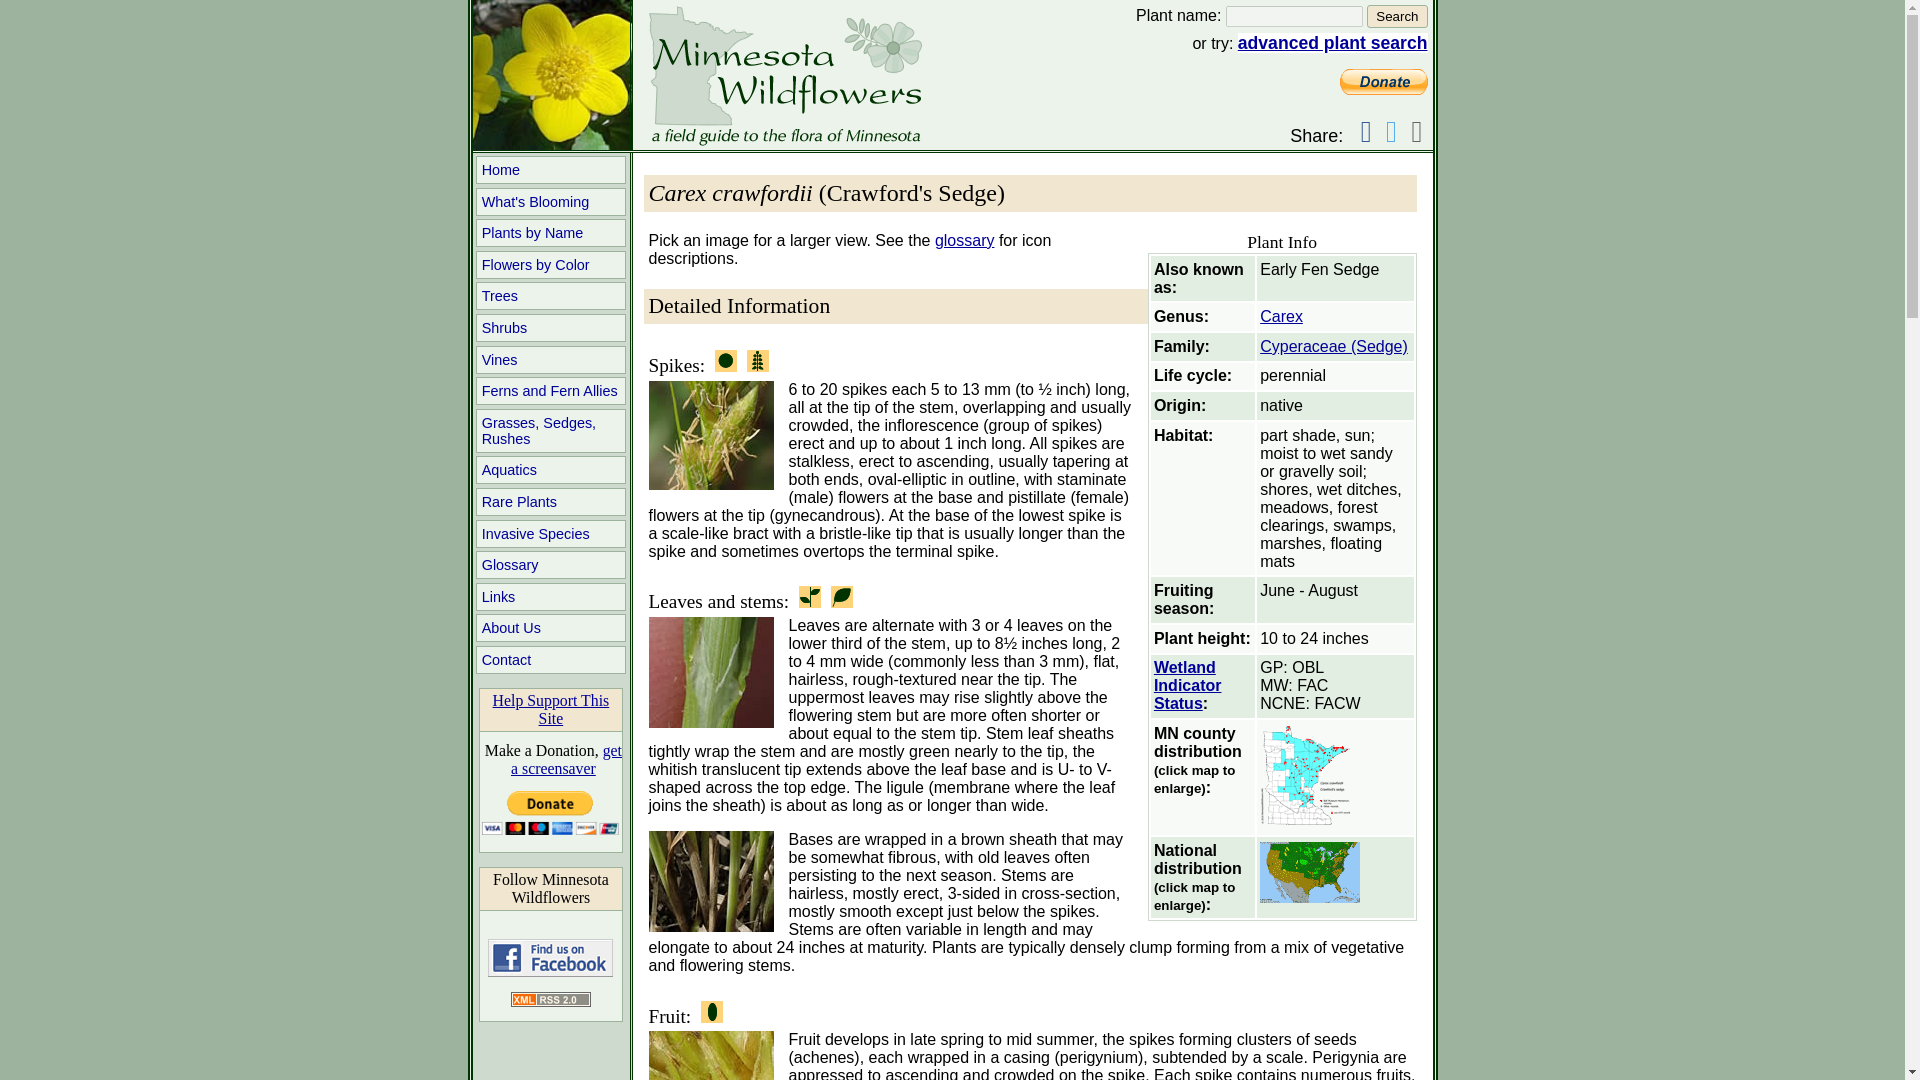 The width and height of the screenshot is (1920, 1080). I want to click on What's Blooming, so click(550, 202).